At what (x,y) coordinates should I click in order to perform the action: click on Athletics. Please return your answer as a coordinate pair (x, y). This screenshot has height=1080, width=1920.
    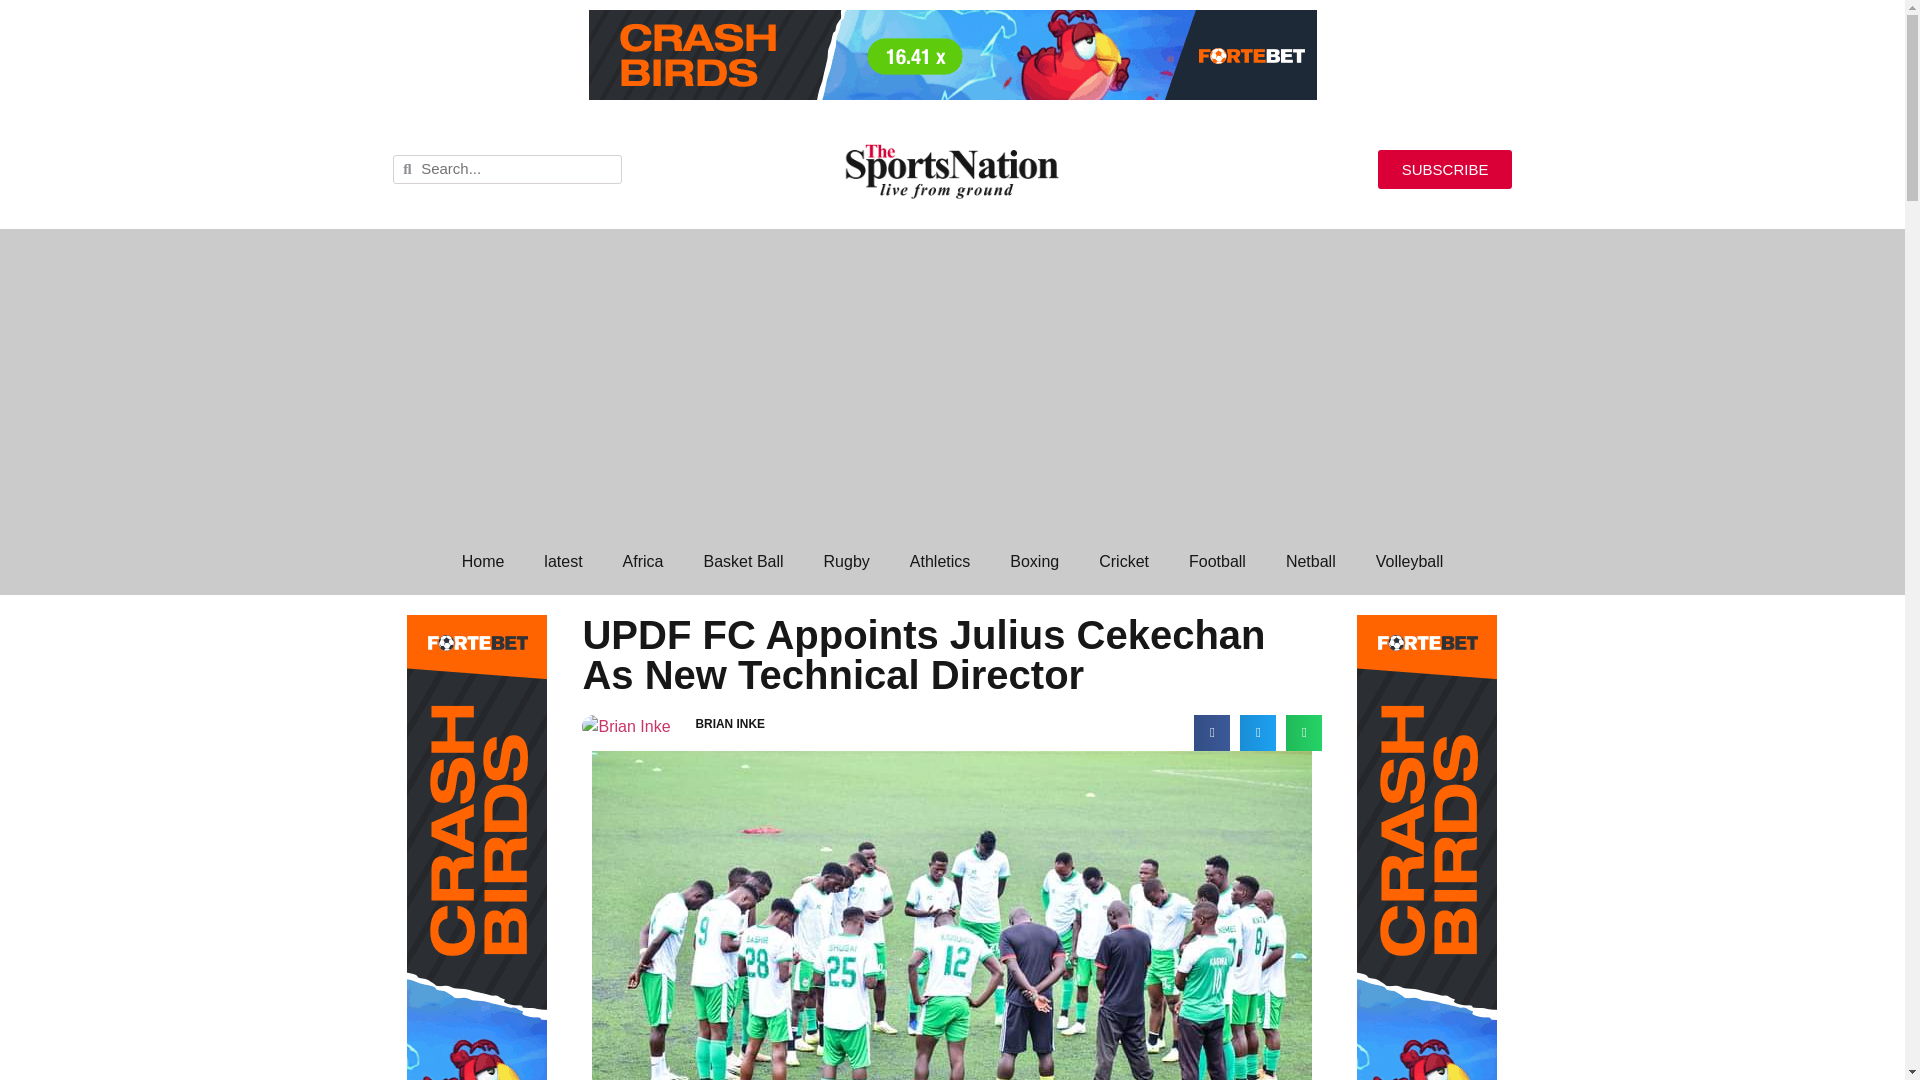
    Looking at the image, I should click on (940, 562).